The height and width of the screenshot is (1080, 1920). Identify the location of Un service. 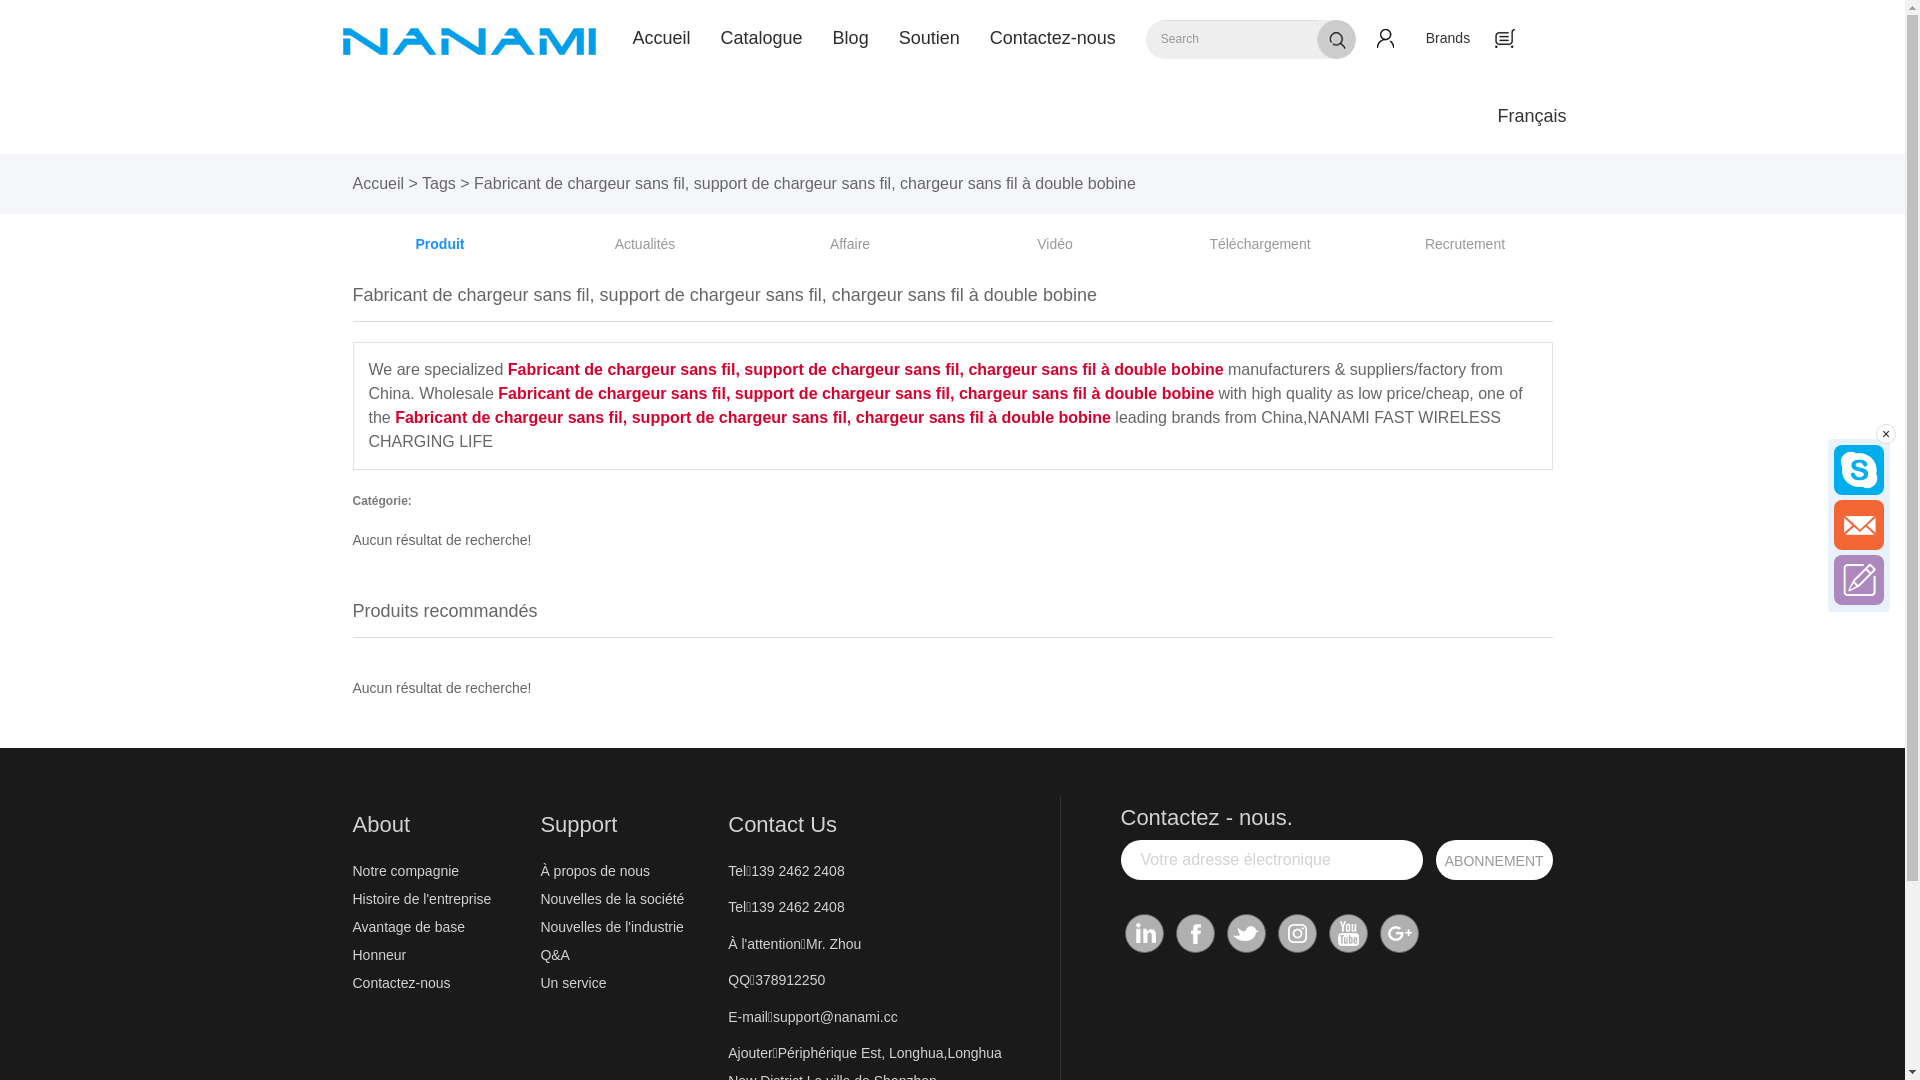
(629, 983).